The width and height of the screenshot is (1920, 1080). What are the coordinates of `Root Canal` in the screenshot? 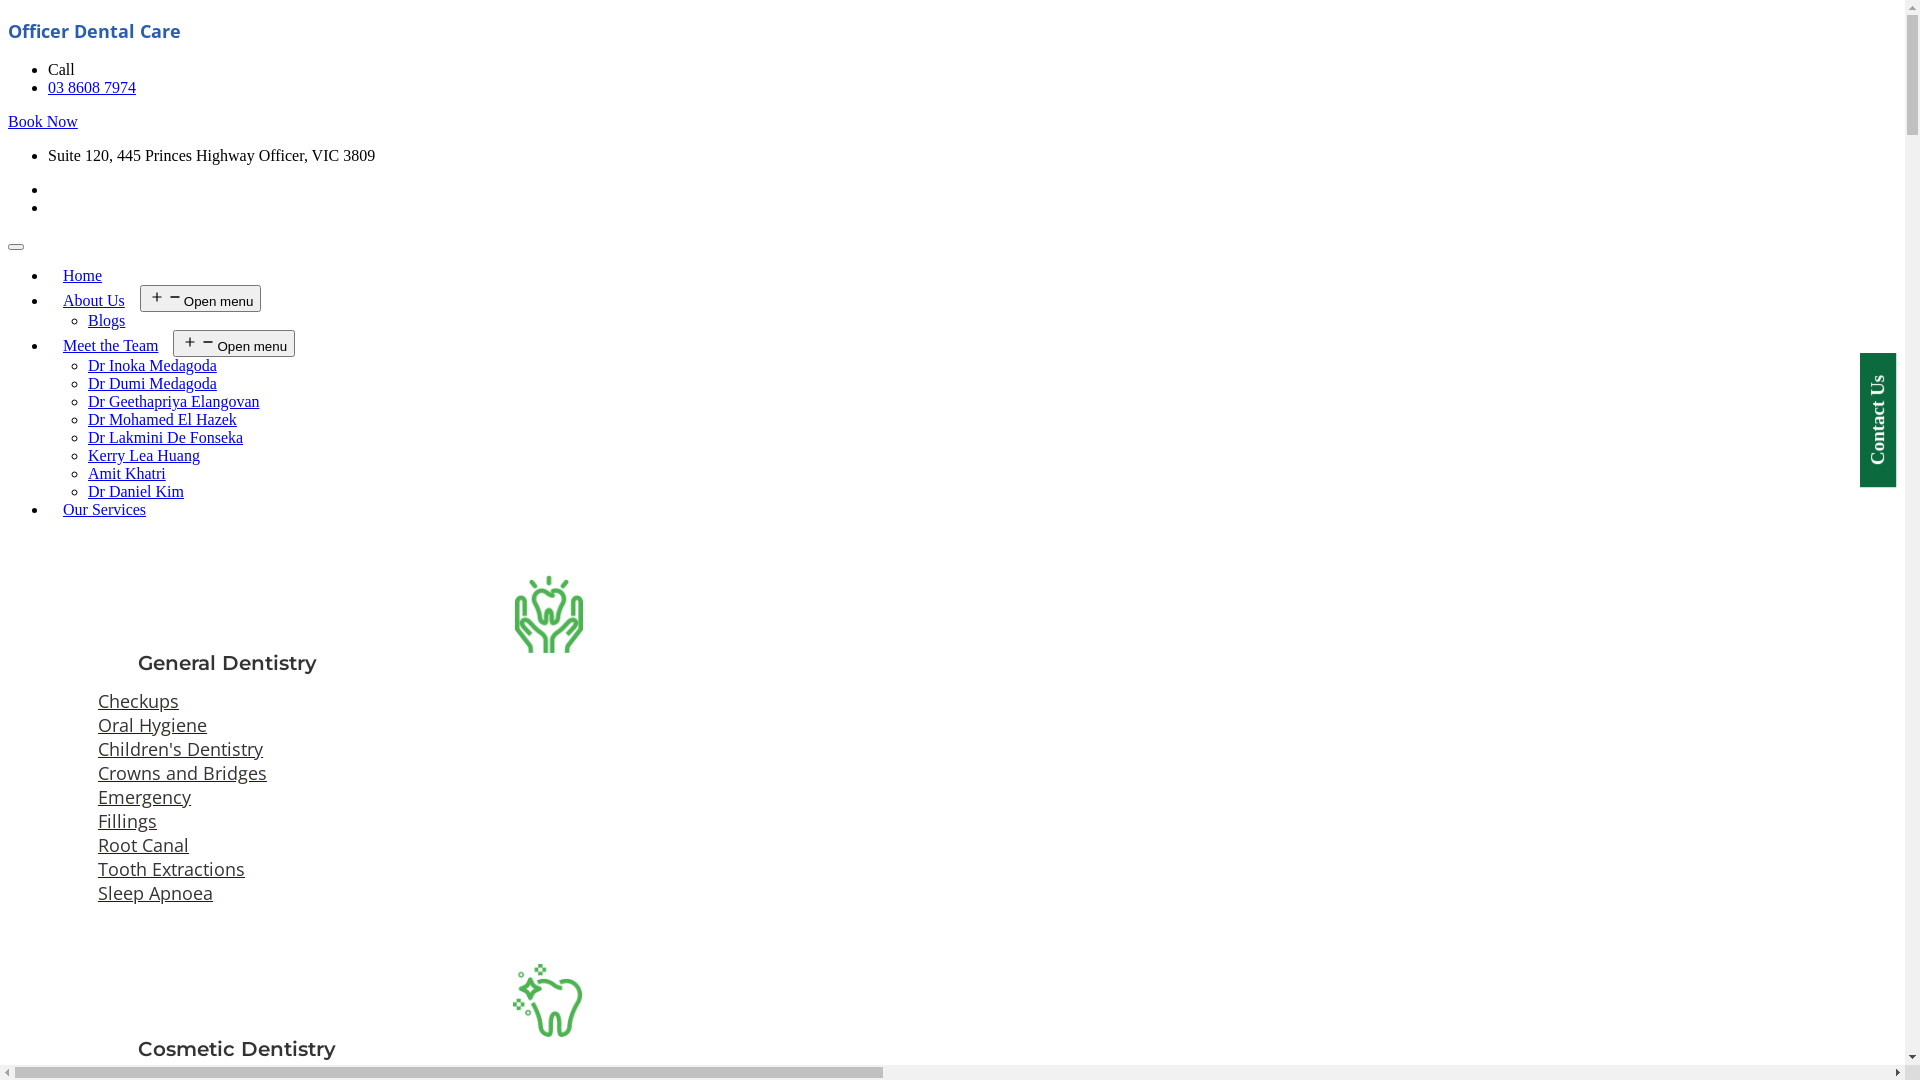 It's located at (548, 845).